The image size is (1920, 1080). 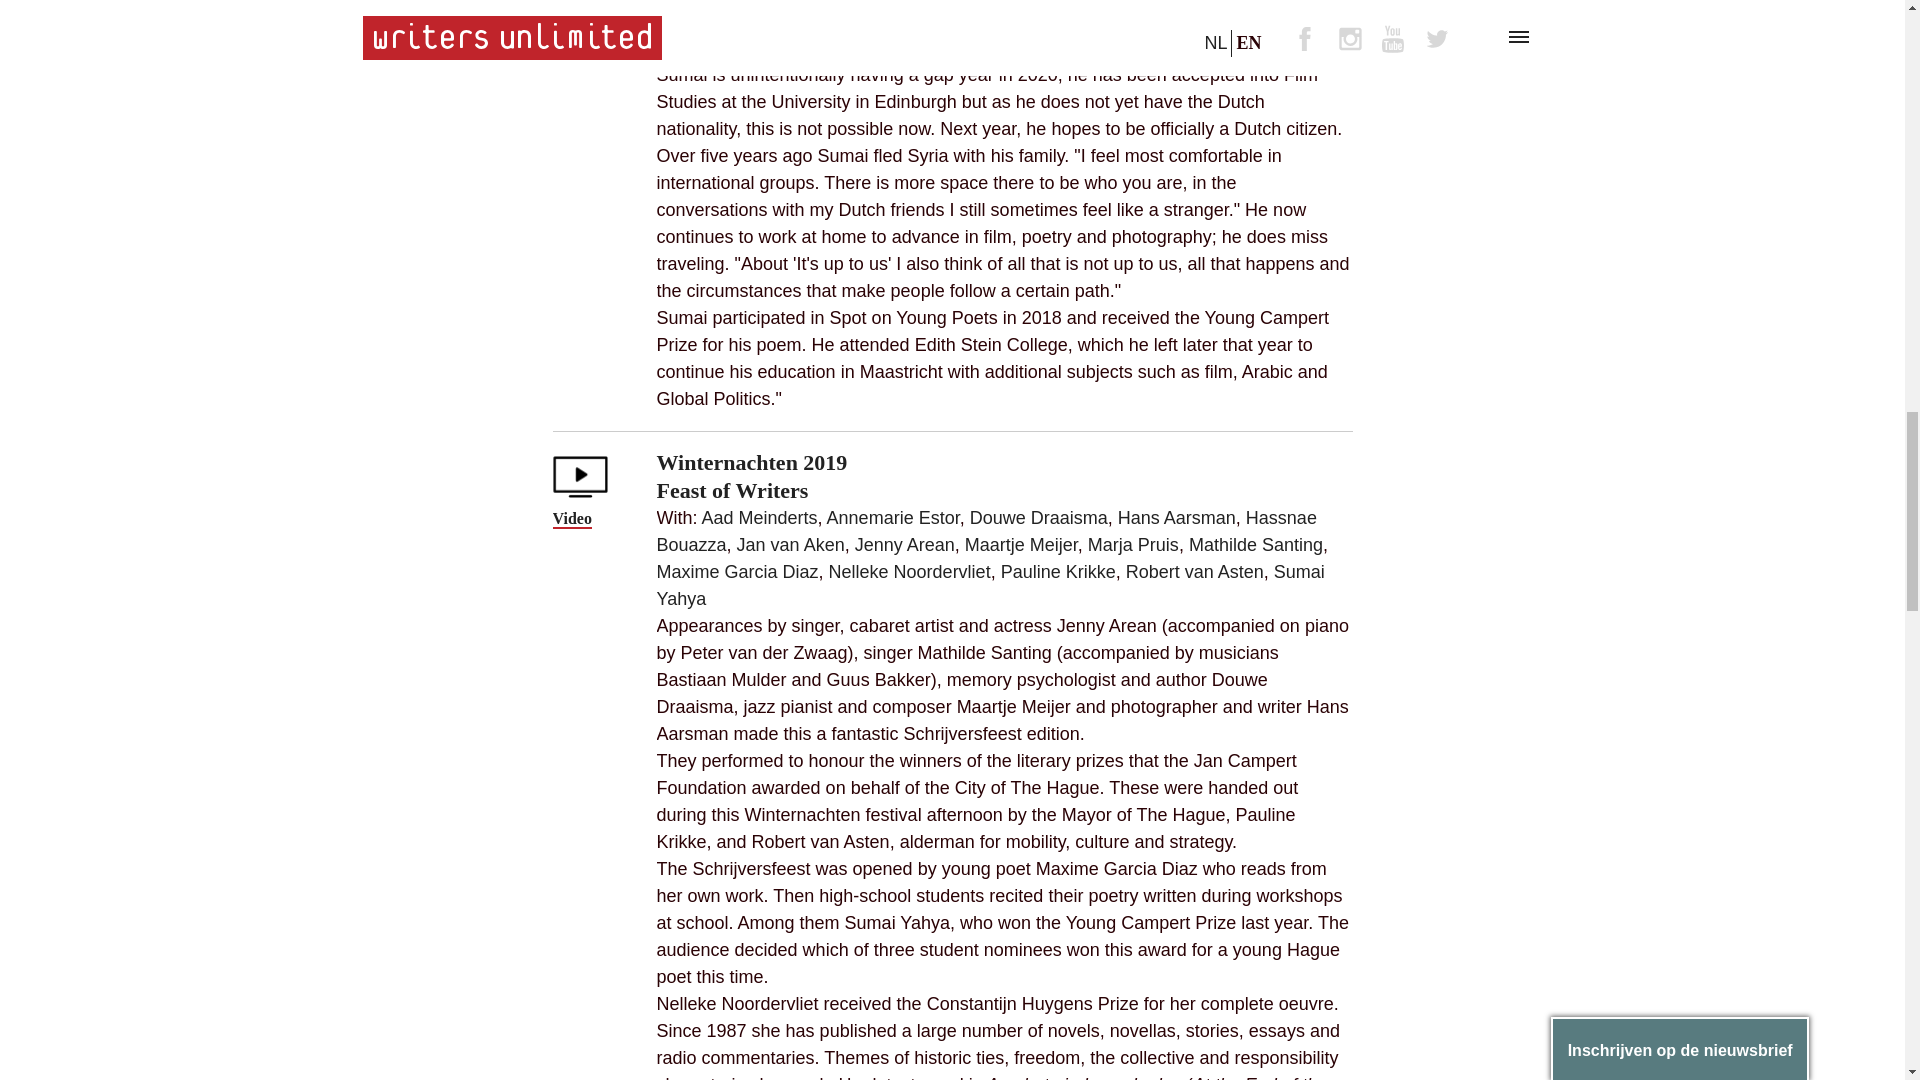 I want to click on Hans Aarsman, so click(x=1176, y=518).